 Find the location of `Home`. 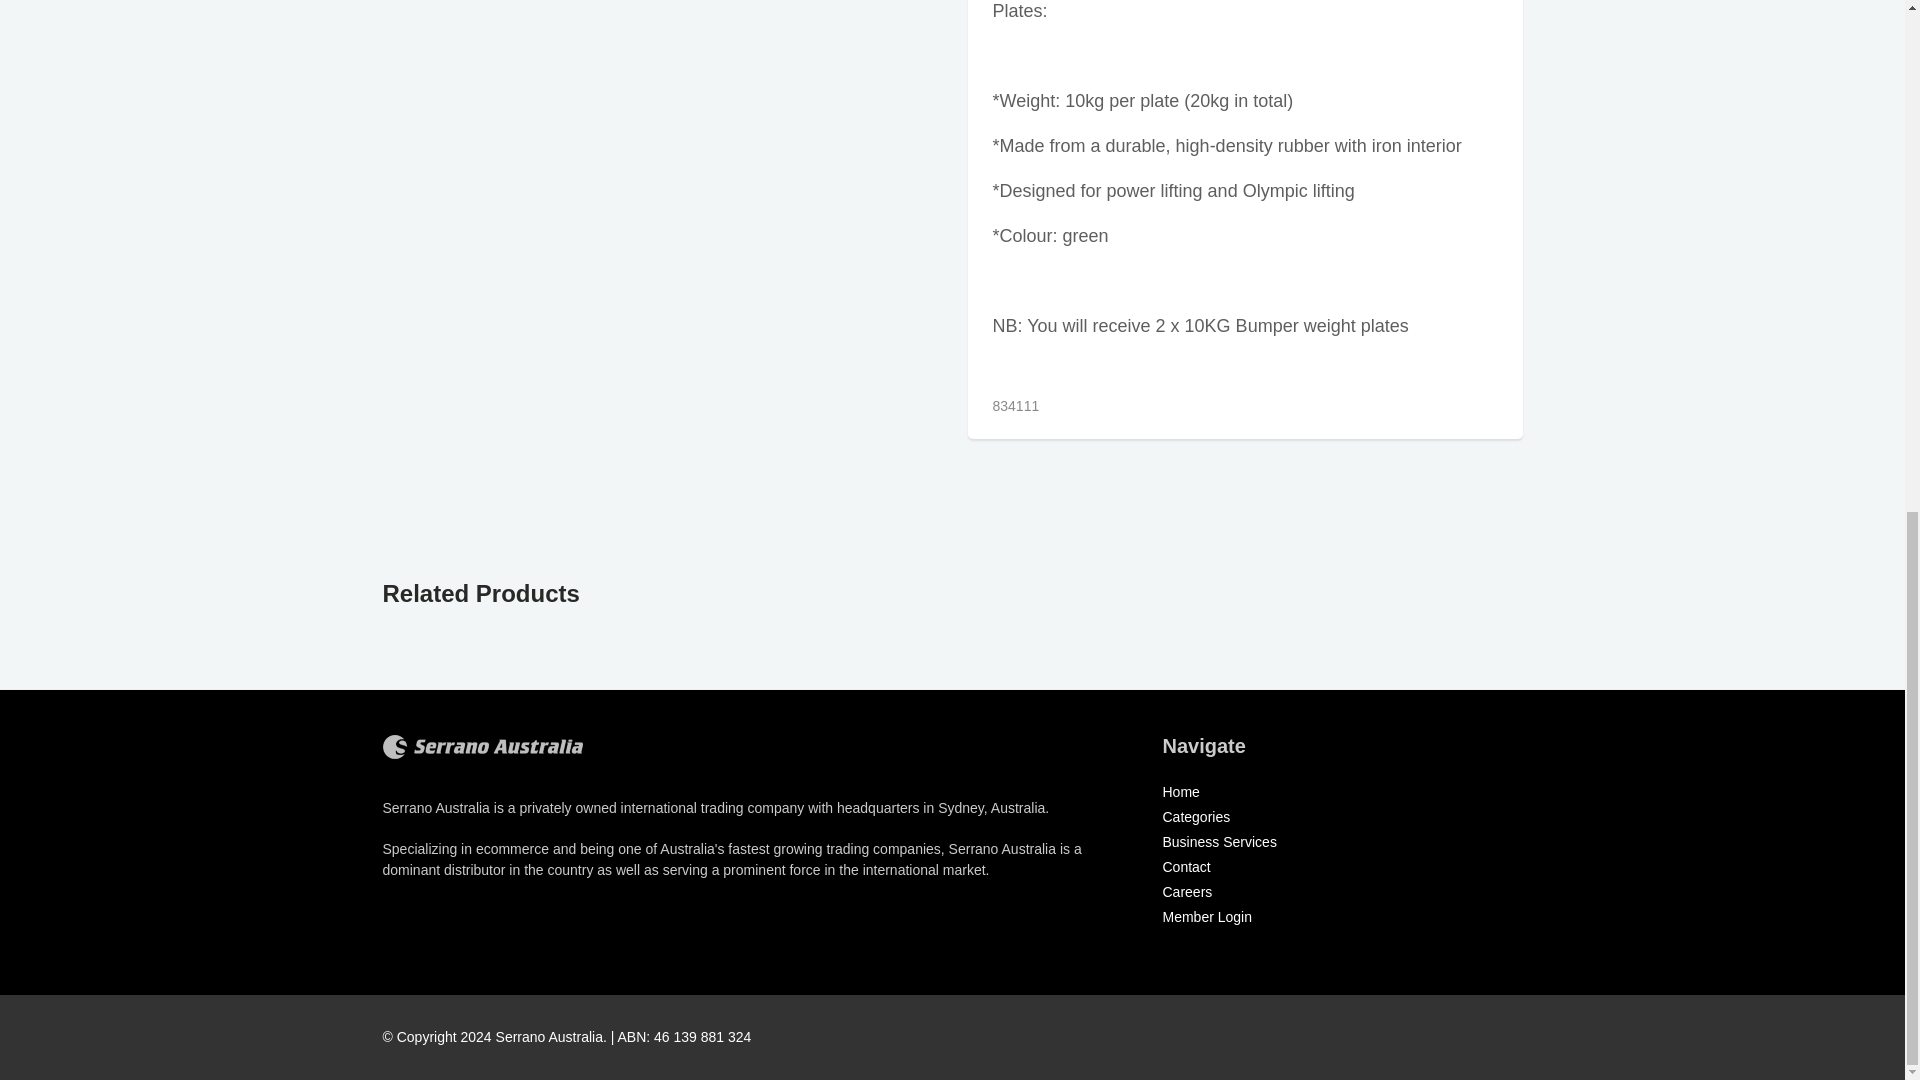

Home is located at coordinates (1180, 792).